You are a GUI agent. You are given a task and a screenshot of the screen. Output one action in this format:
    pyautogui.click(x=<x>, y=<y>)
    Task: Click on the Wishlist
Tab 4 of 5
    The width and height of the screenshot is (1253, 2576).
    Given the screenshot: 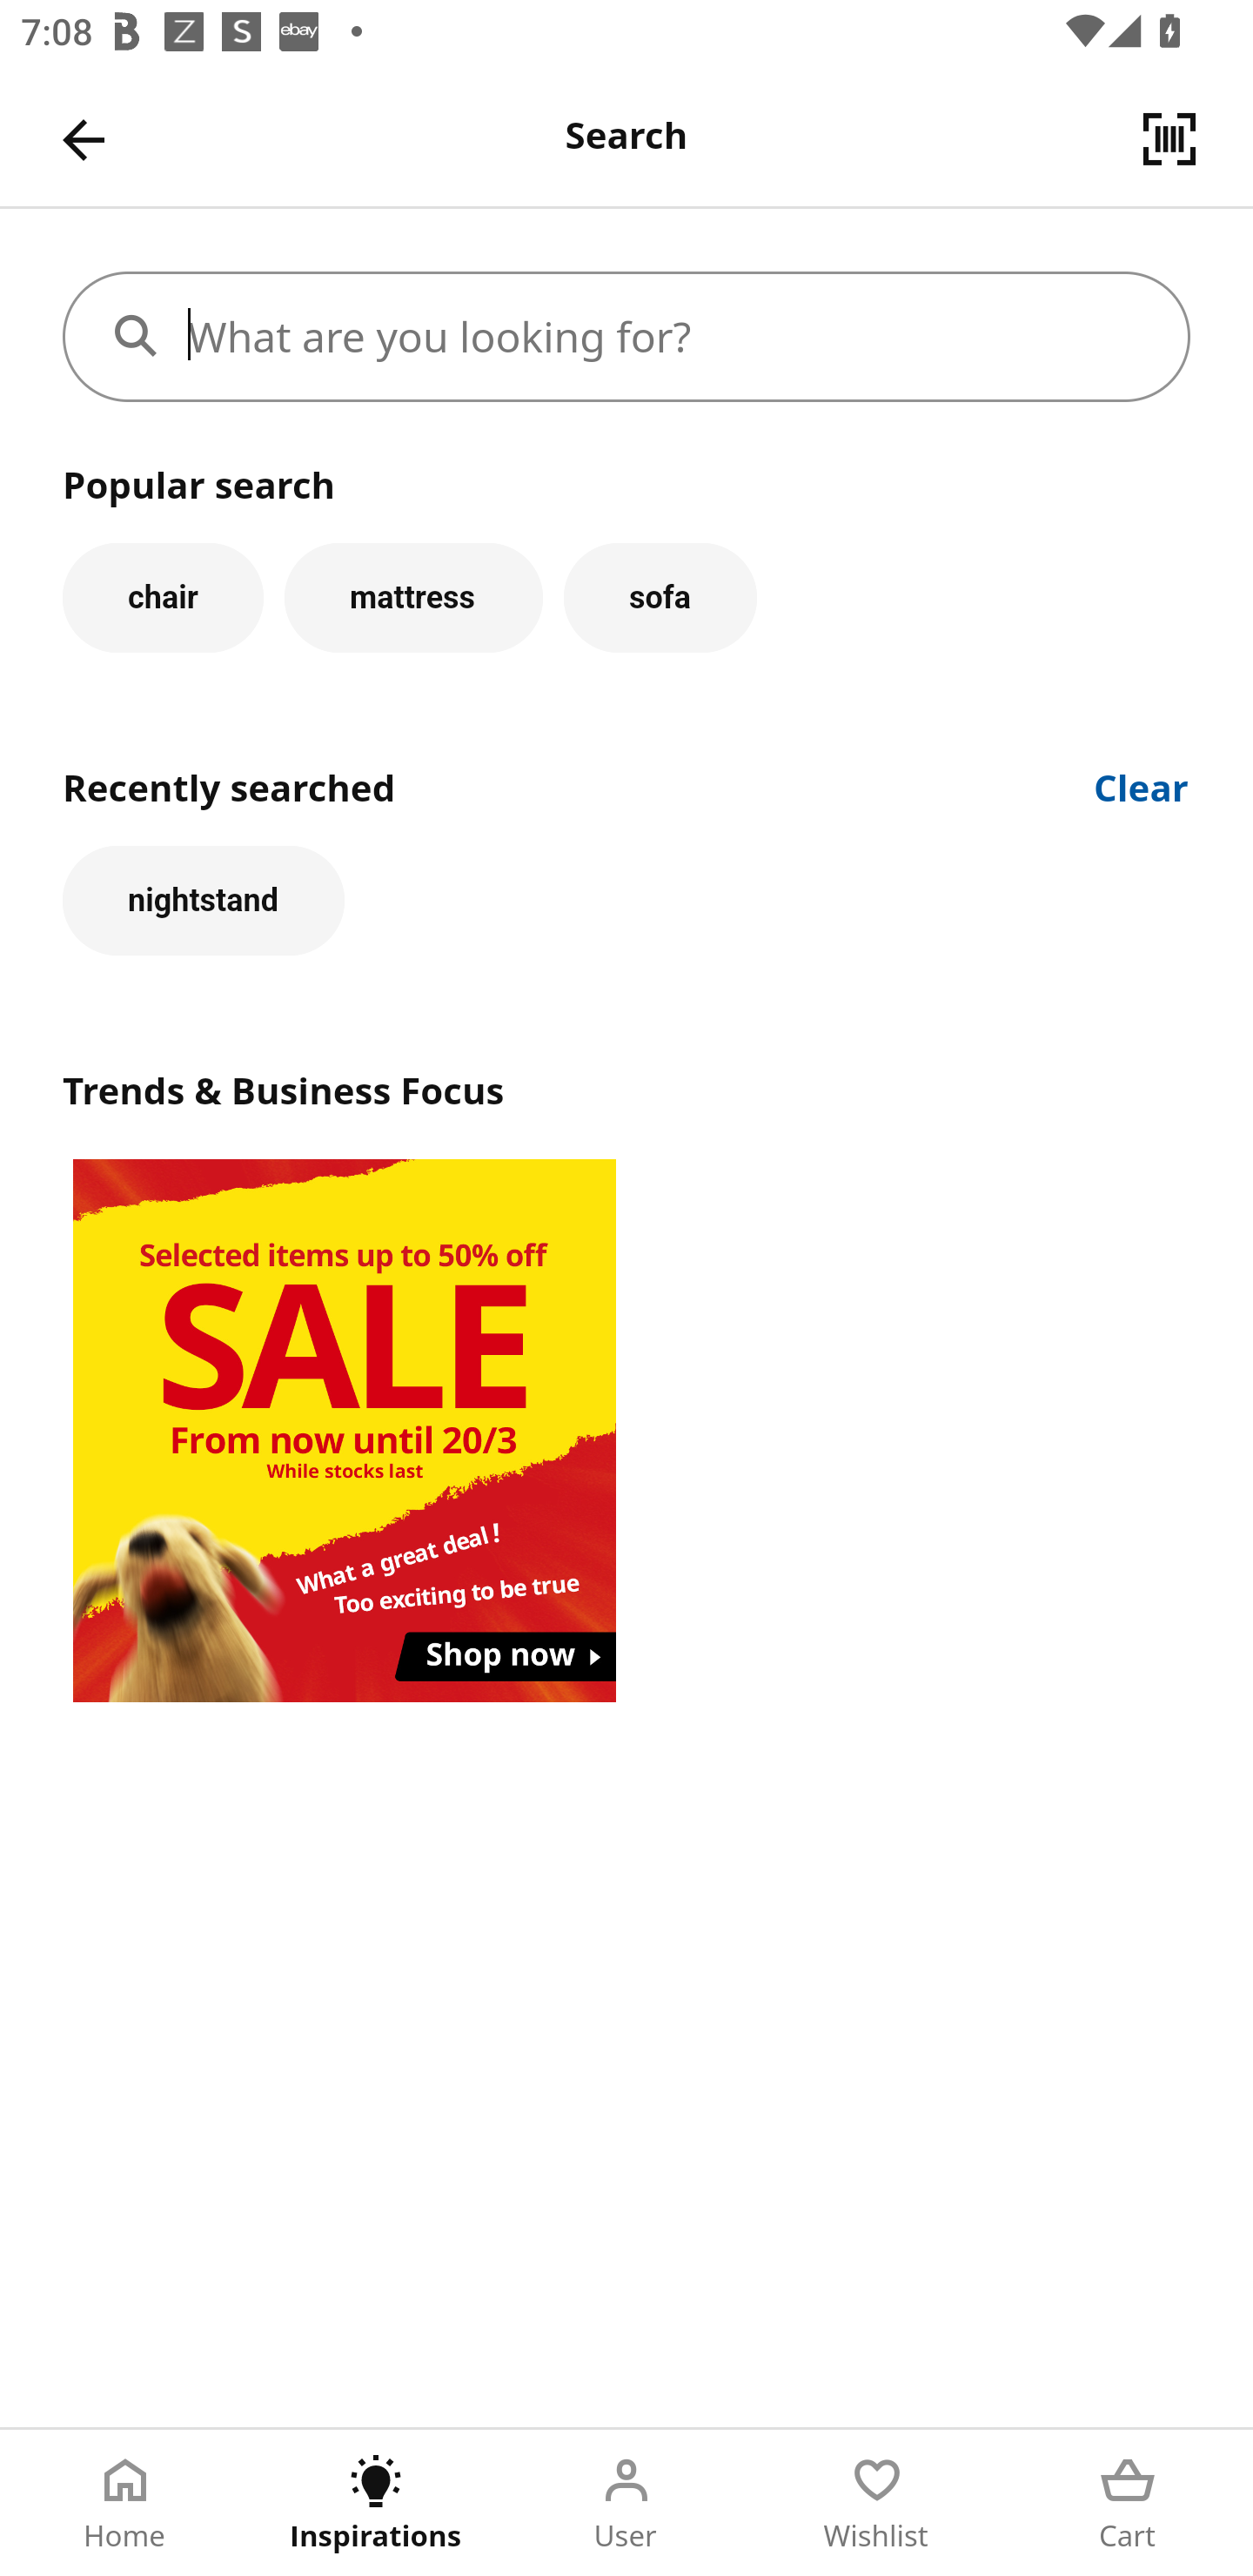 What is the action you would take?
    pyautogui.click(x=877, y=2503)
    